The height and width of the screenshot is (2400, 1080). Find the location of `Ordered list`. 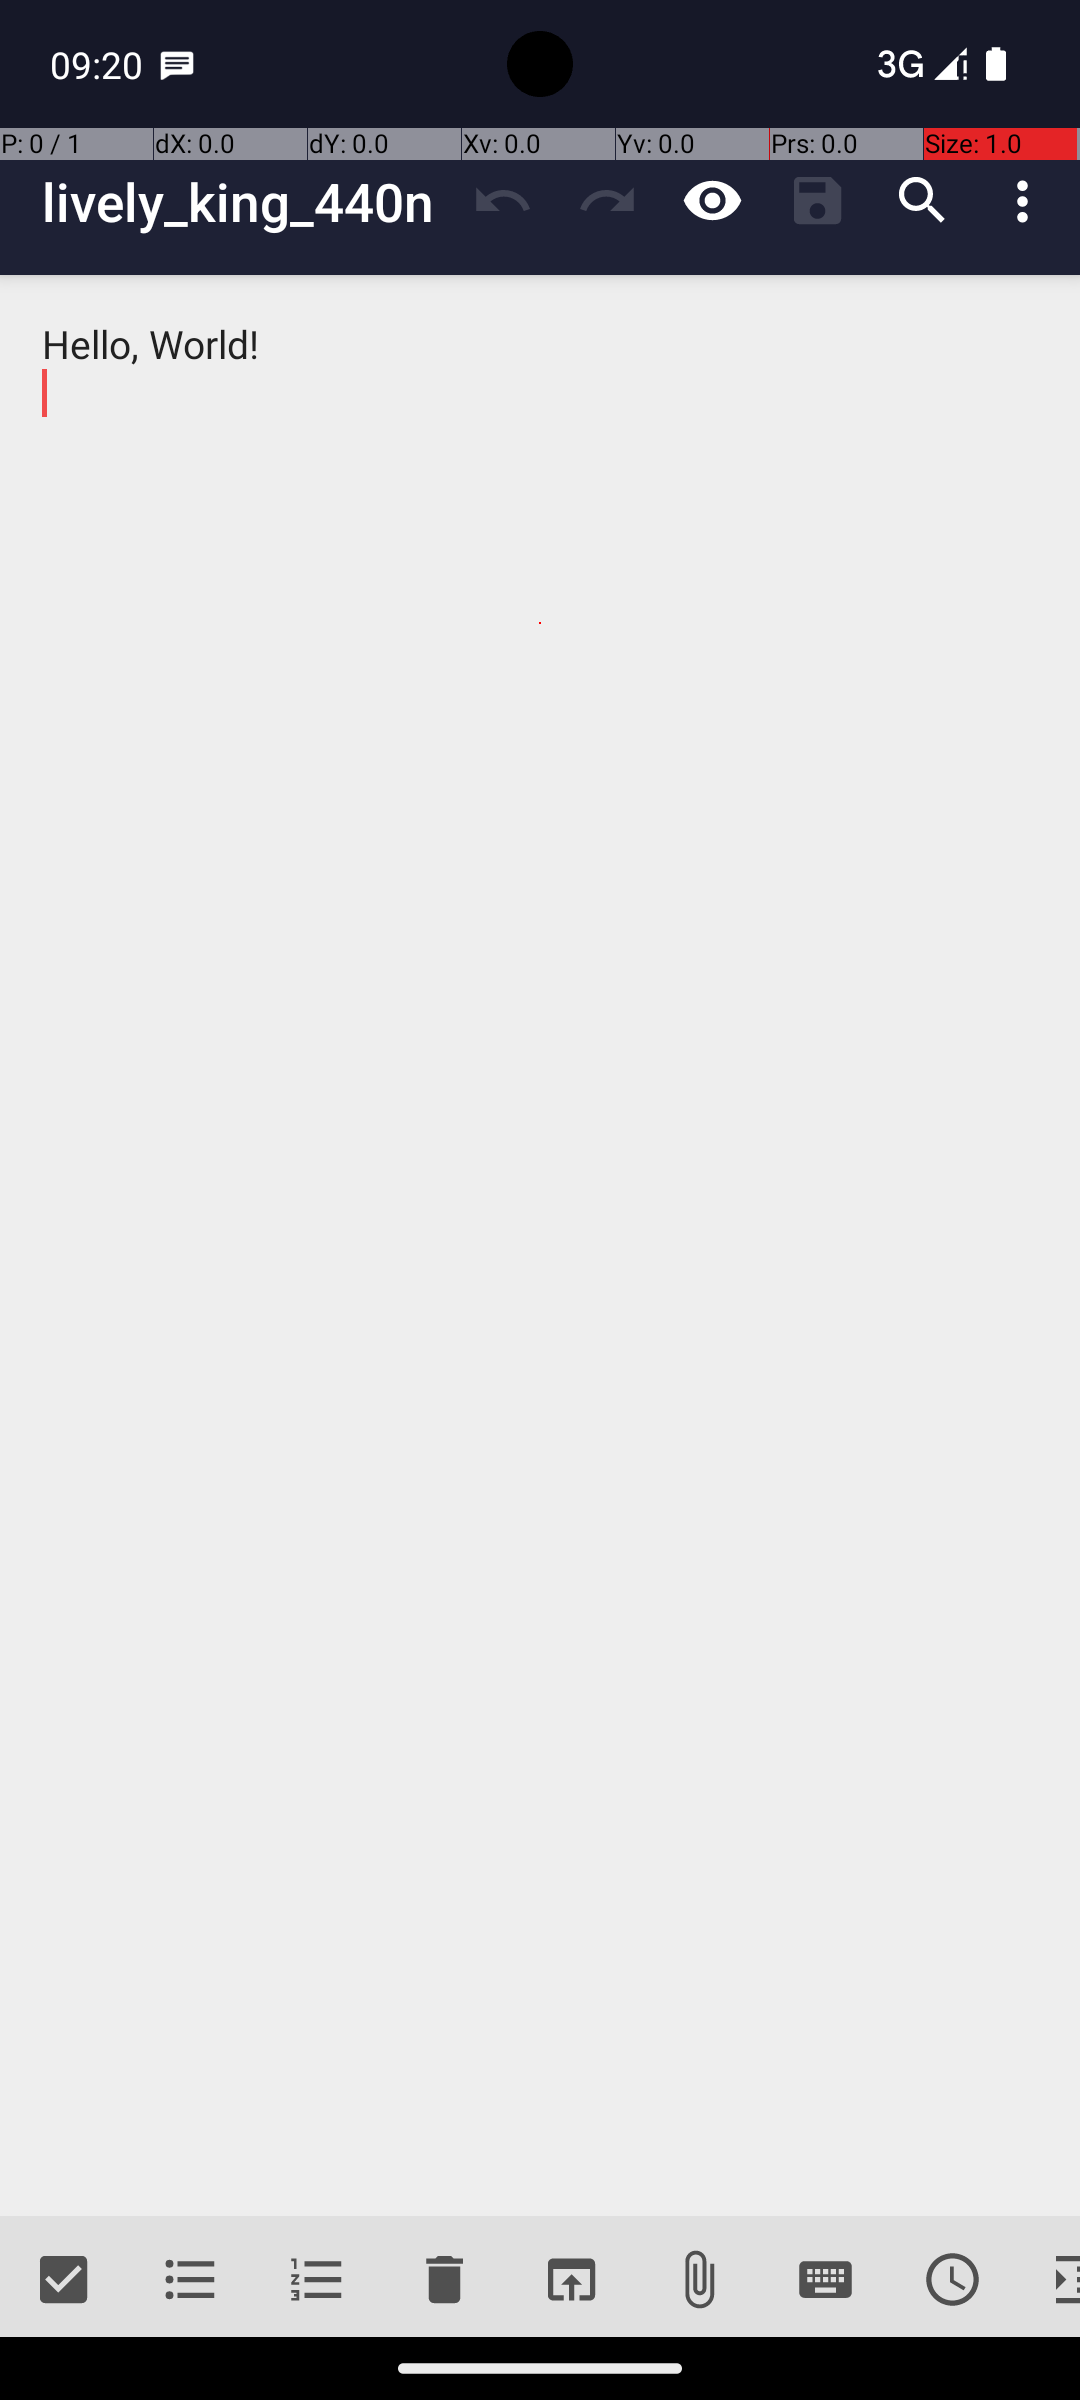

Ordered list is located at coordinates (318, 2280).